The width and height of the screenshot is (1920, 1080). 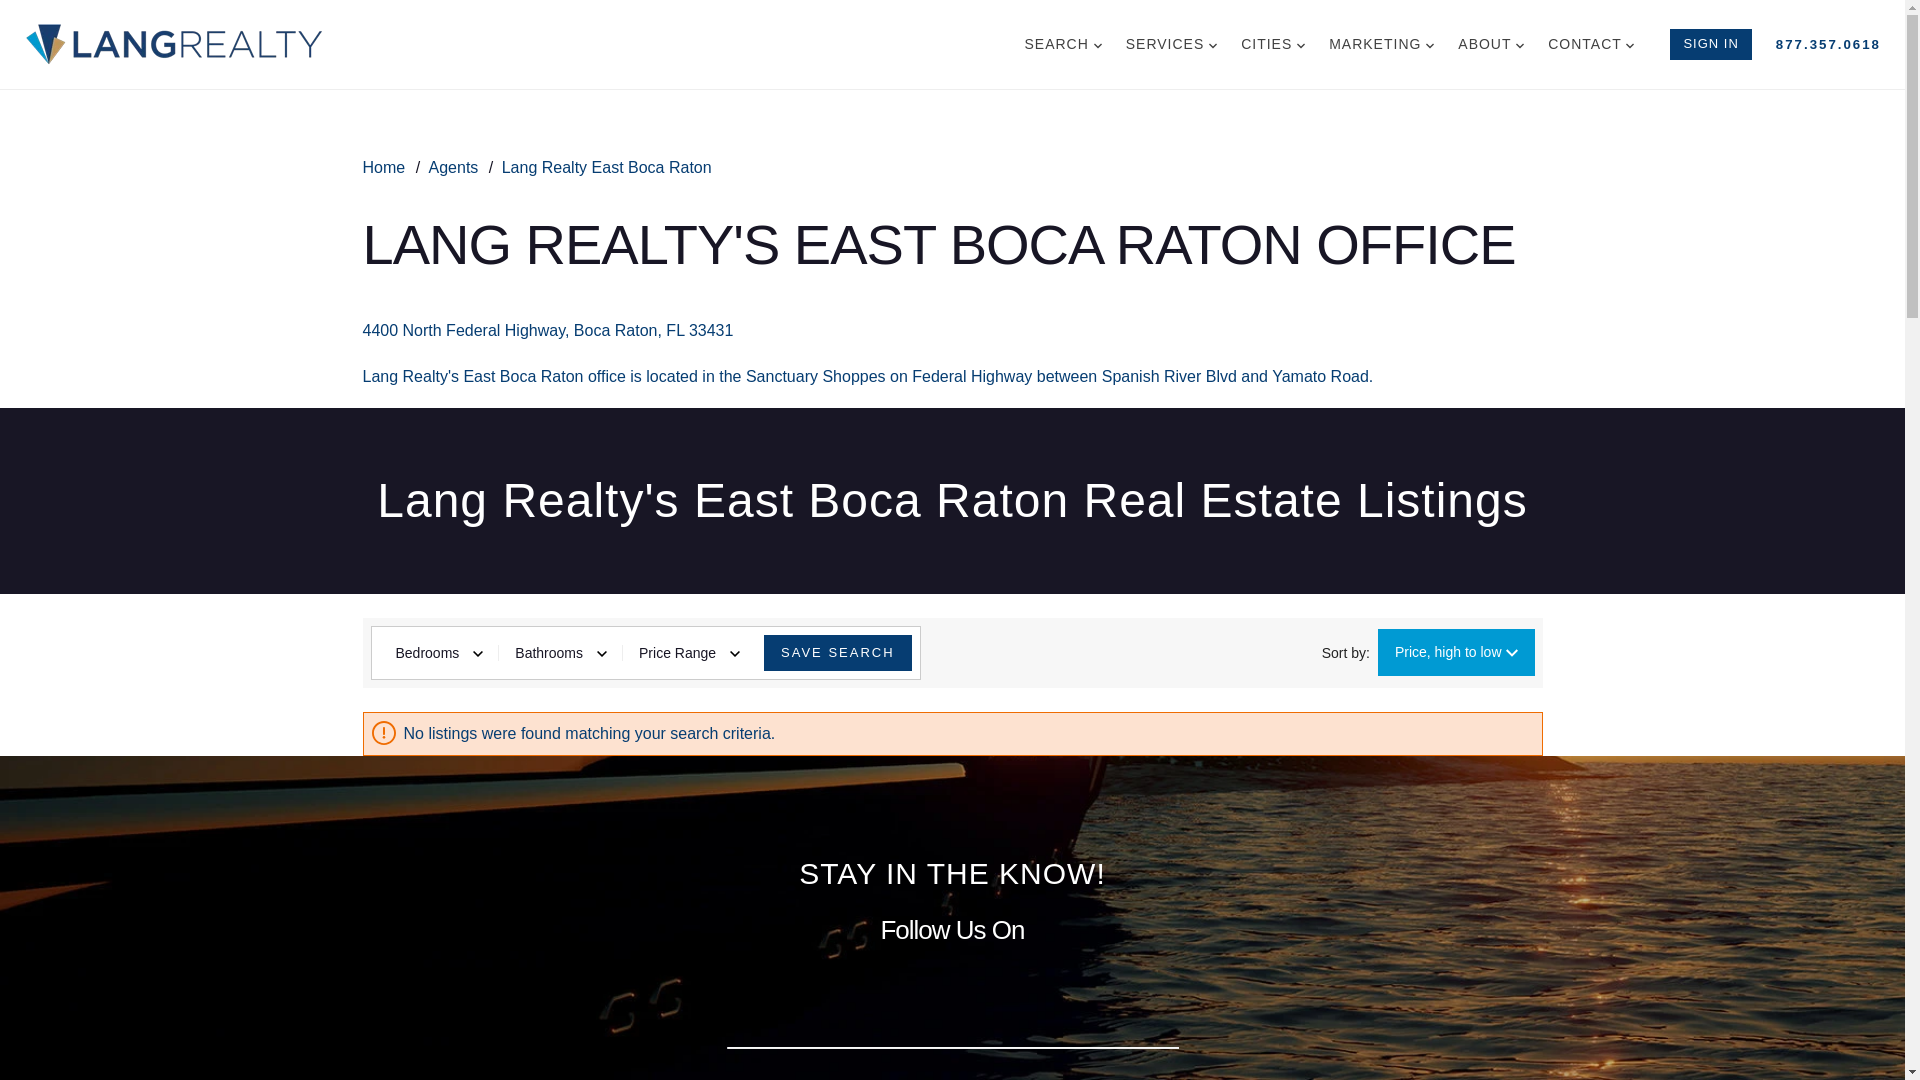 I want to click on CITIES DROPDOWN ARROW, so click(x=1272, y=44).